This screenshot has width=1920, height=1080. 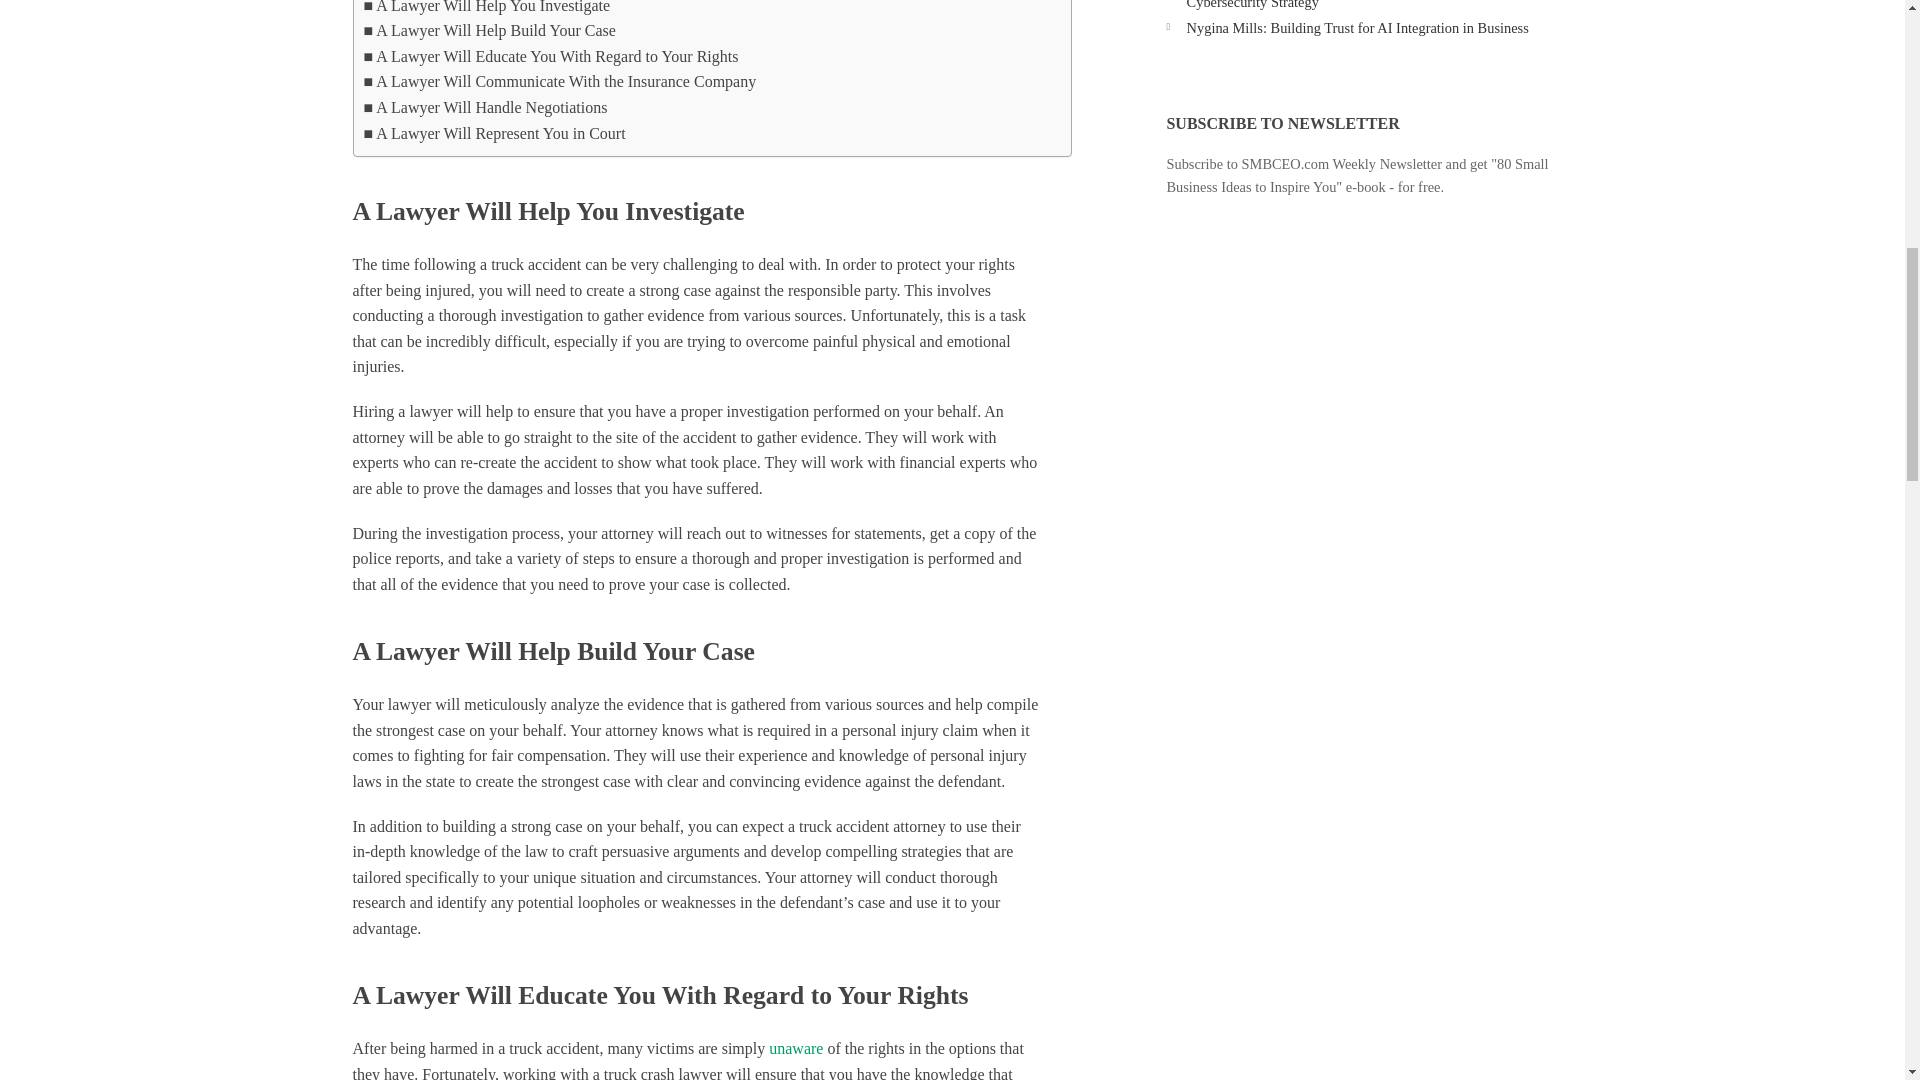 What do you see at coordinates (486, 108) in the screenshot?
I see `A Lawyer Will Handle Negotiations` at bounding box center [486, 108].